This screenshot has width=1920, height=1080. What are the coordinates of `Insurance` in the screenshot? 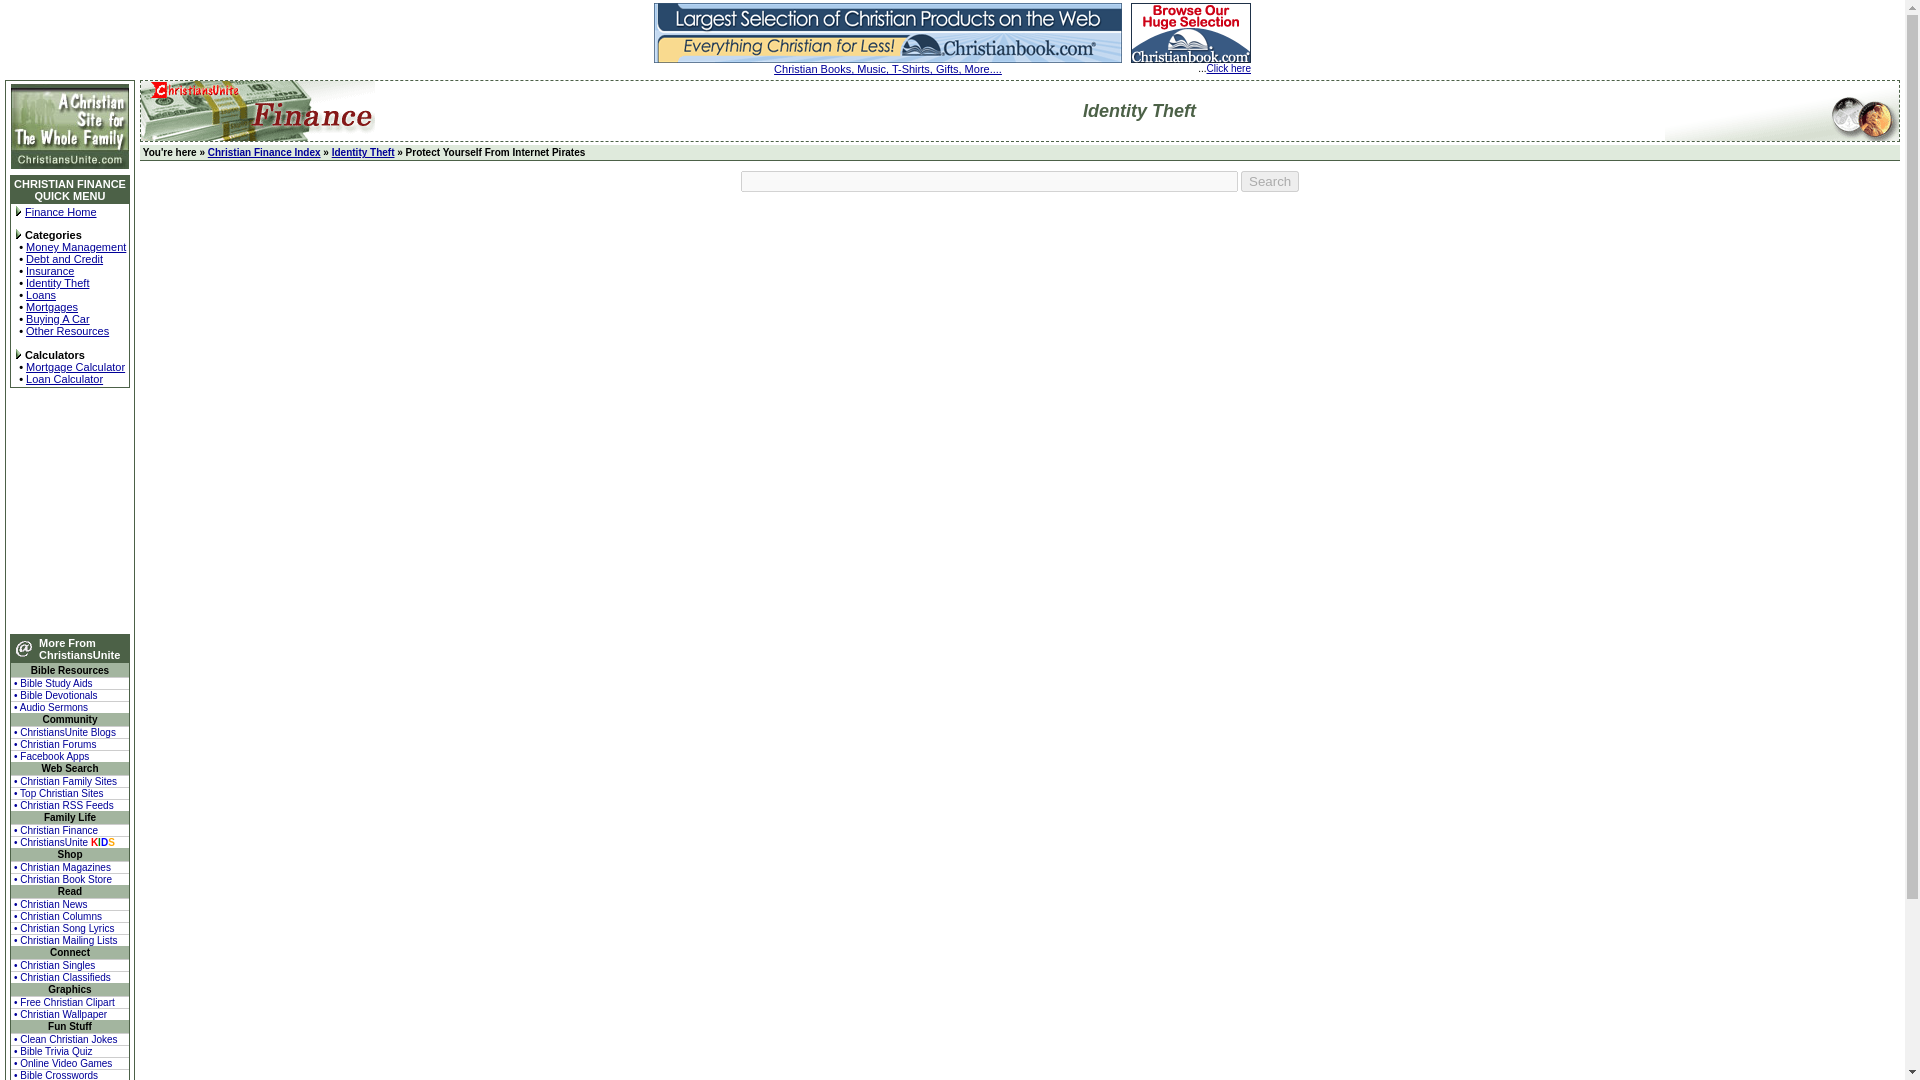 It's located at (50, 270).